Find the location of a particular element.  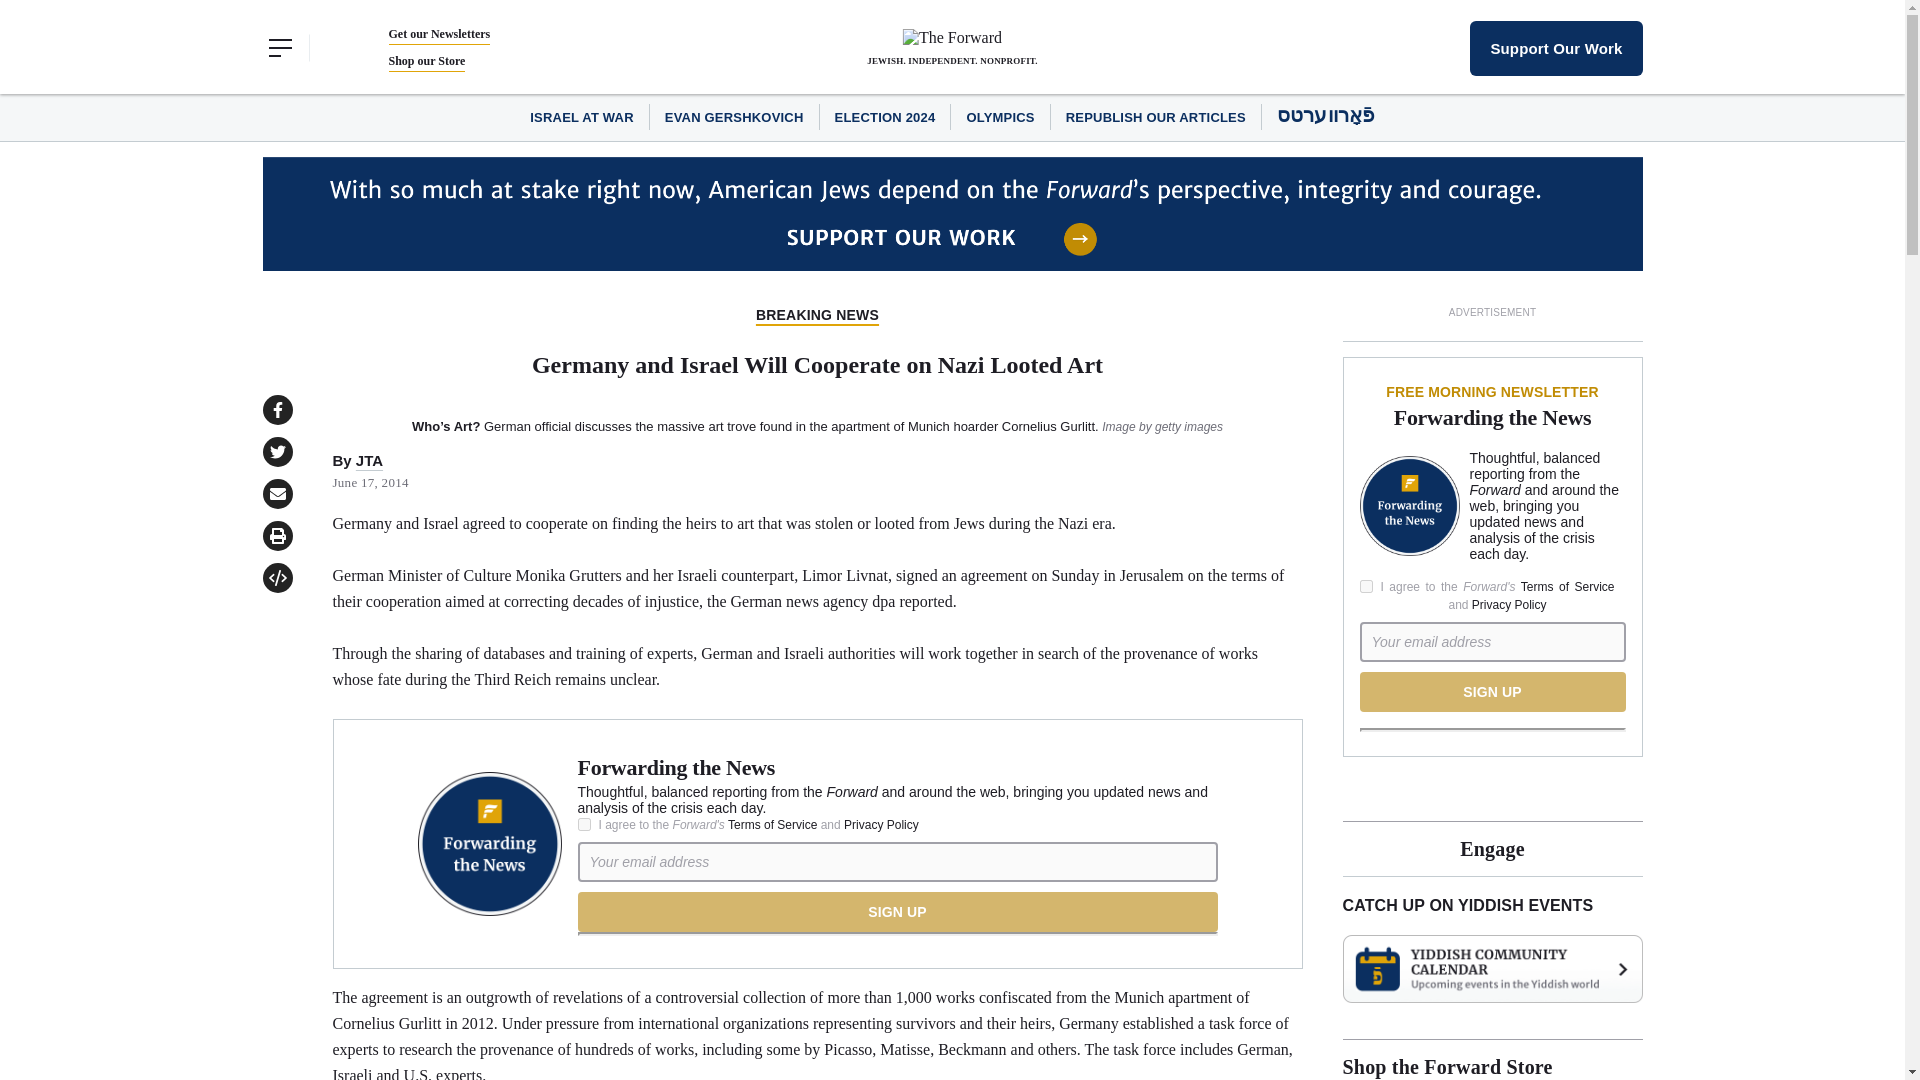

ISRAEL AT WAR is located at coordinates (581, 118).